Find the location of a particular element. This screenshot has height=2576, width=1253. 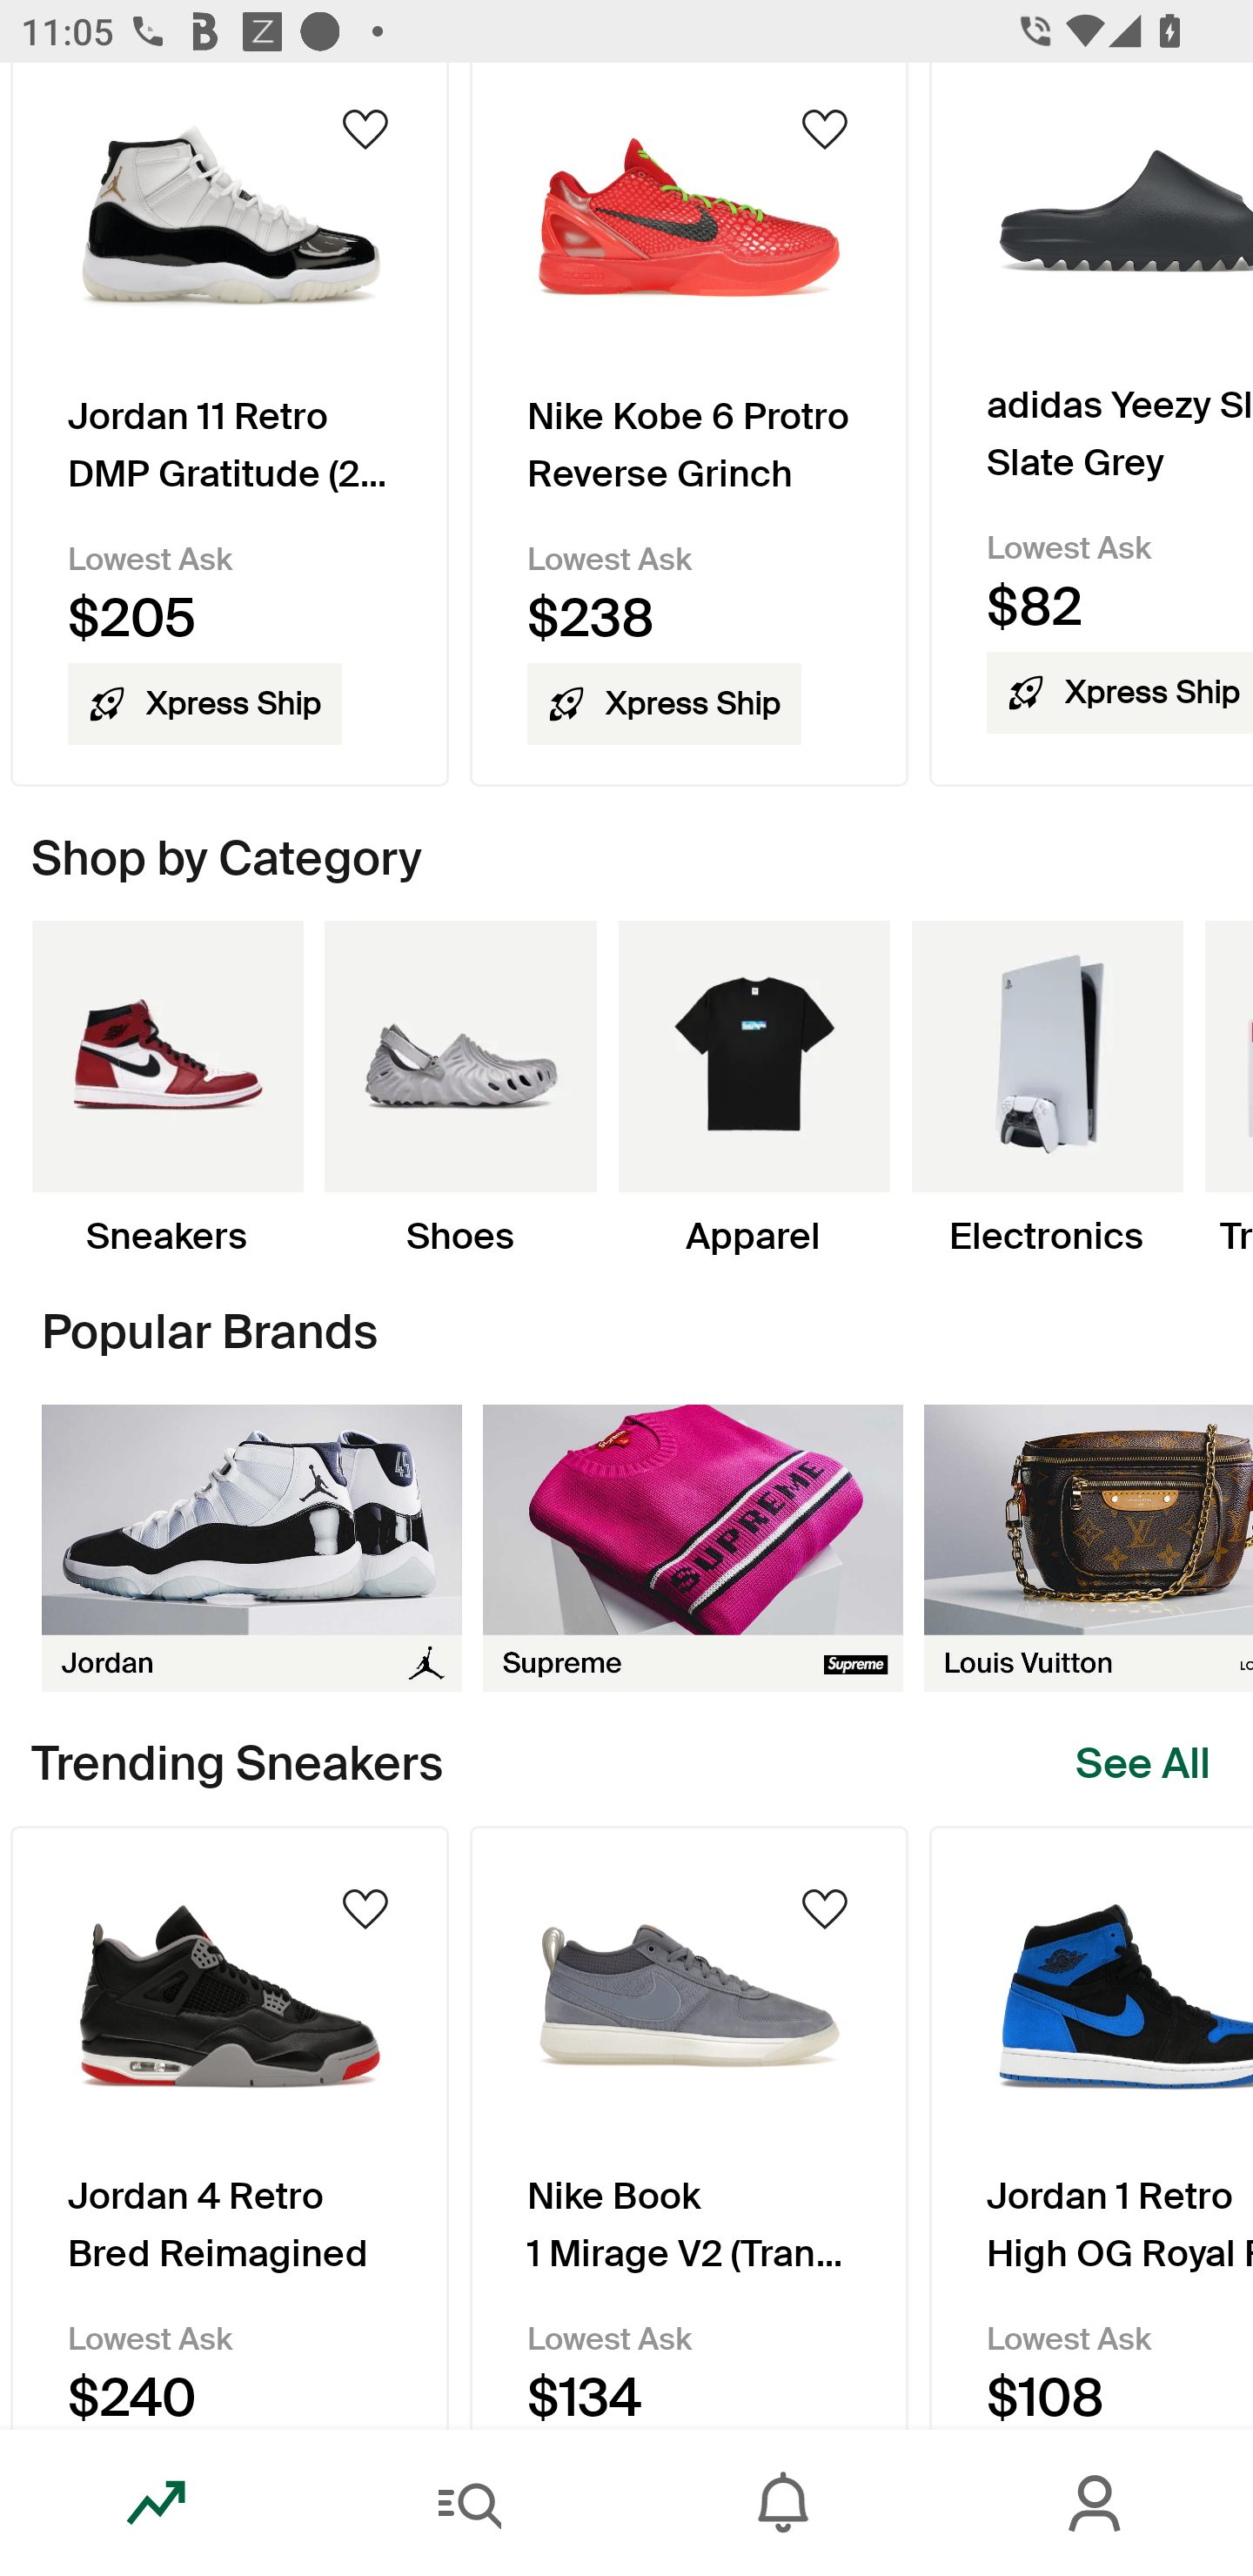

lv.jpg is located at coordinates (1089, 1547).